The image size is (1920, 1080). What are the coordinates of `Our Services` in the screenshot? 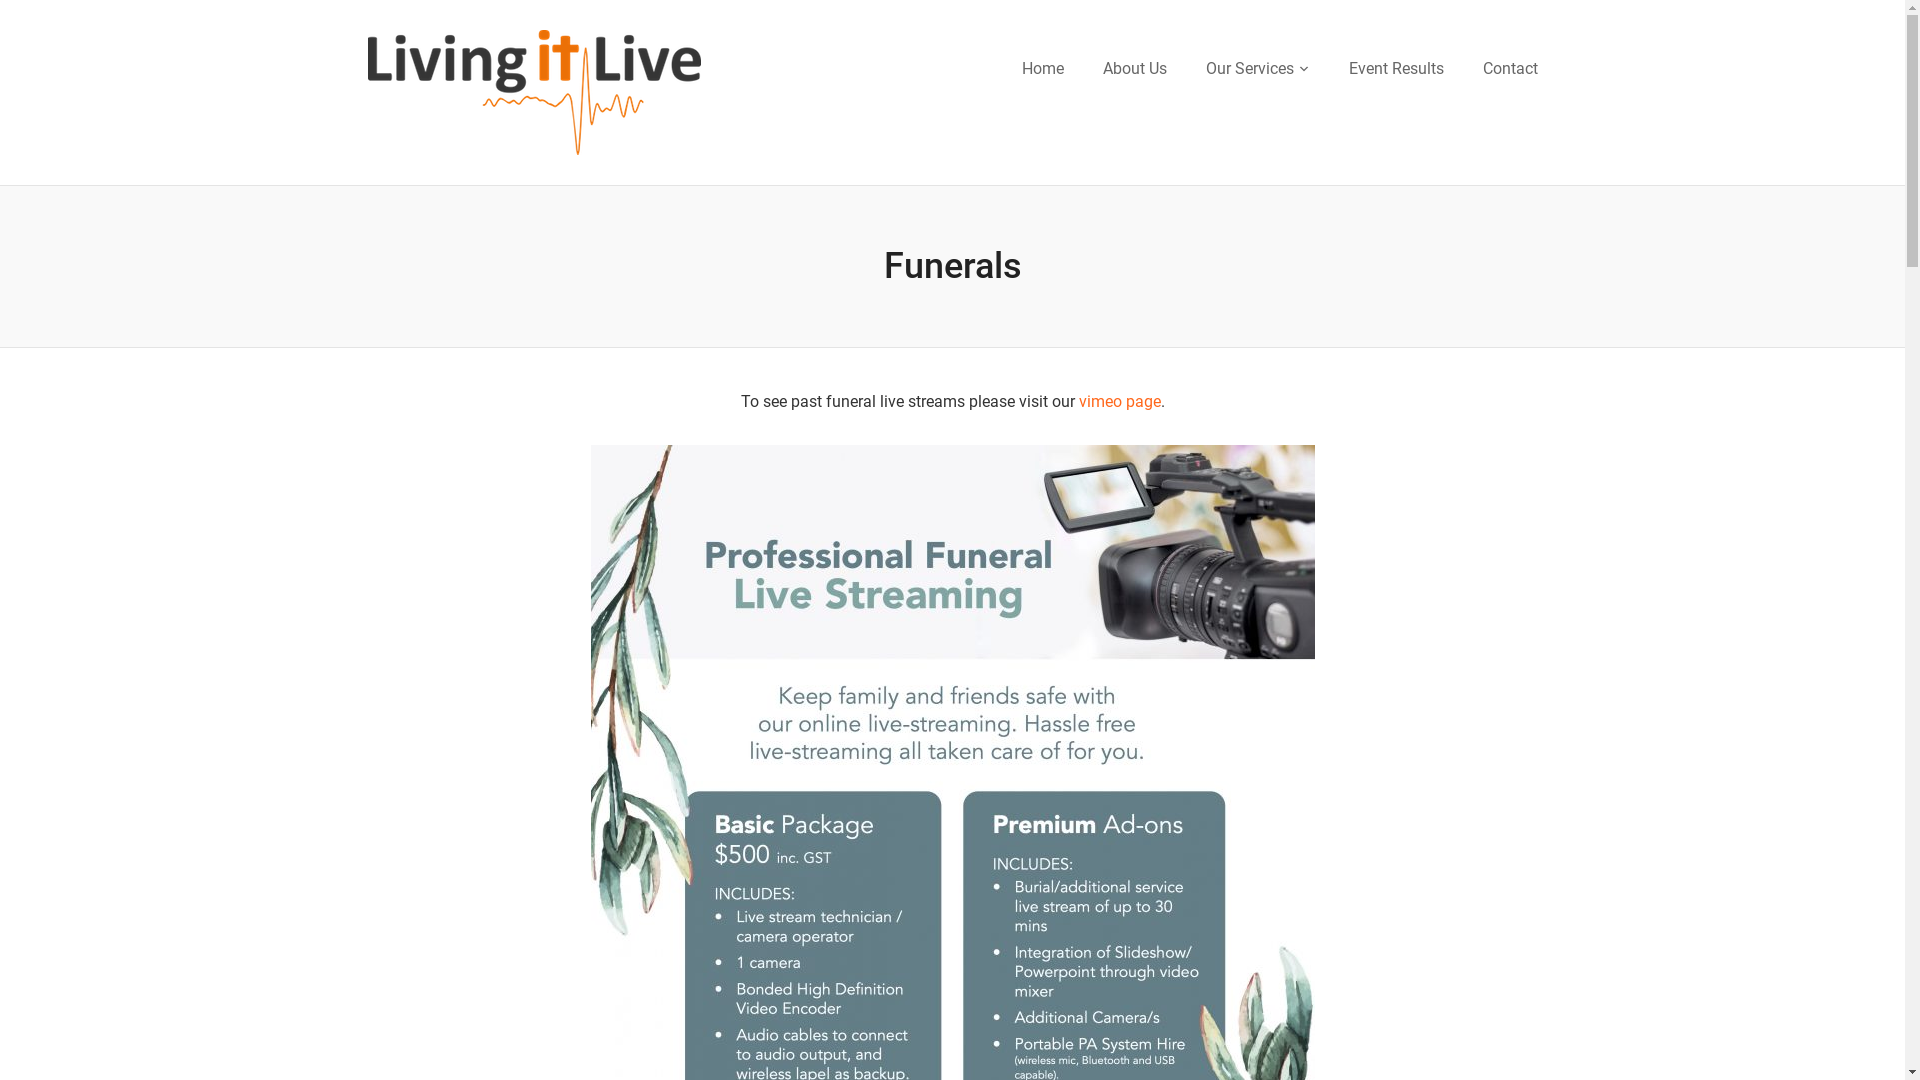 It's located at (1258, 70).